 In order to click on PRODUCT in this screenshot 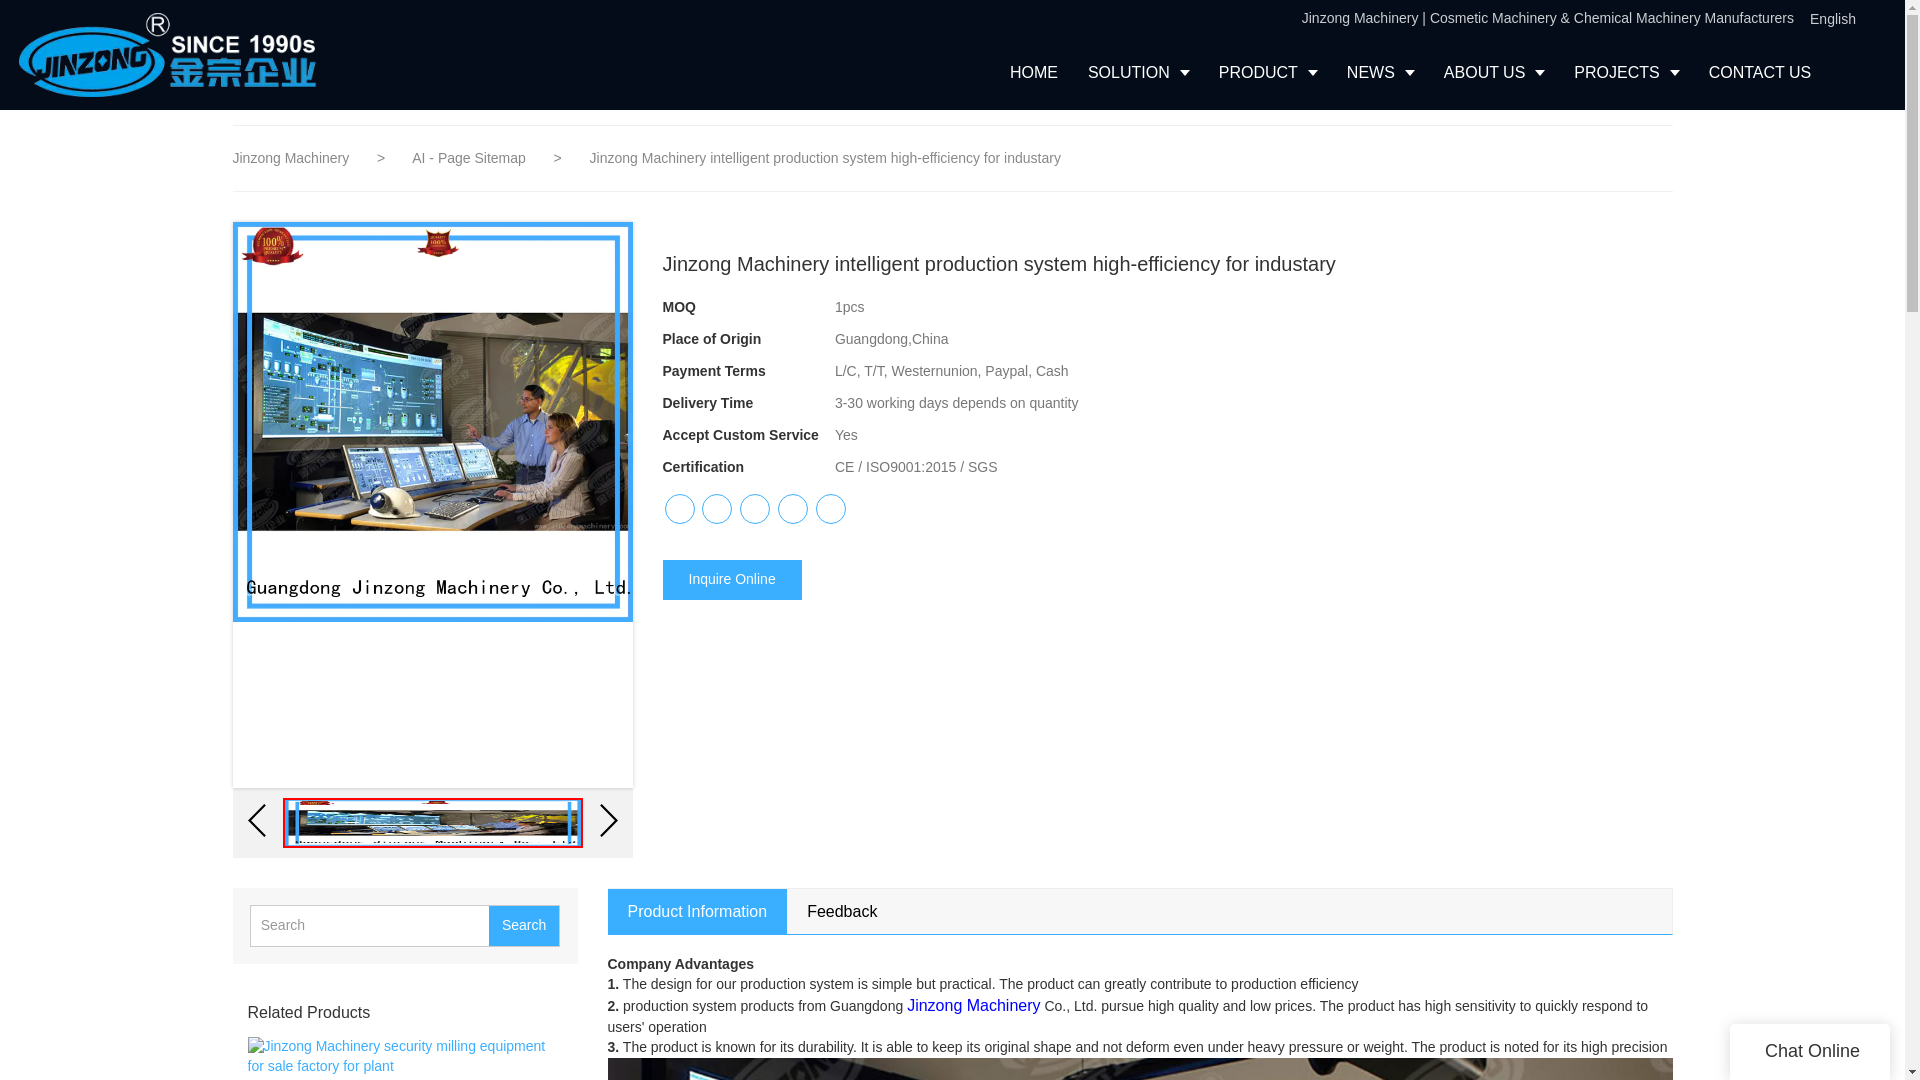, I will do `click(1268, 72)`.